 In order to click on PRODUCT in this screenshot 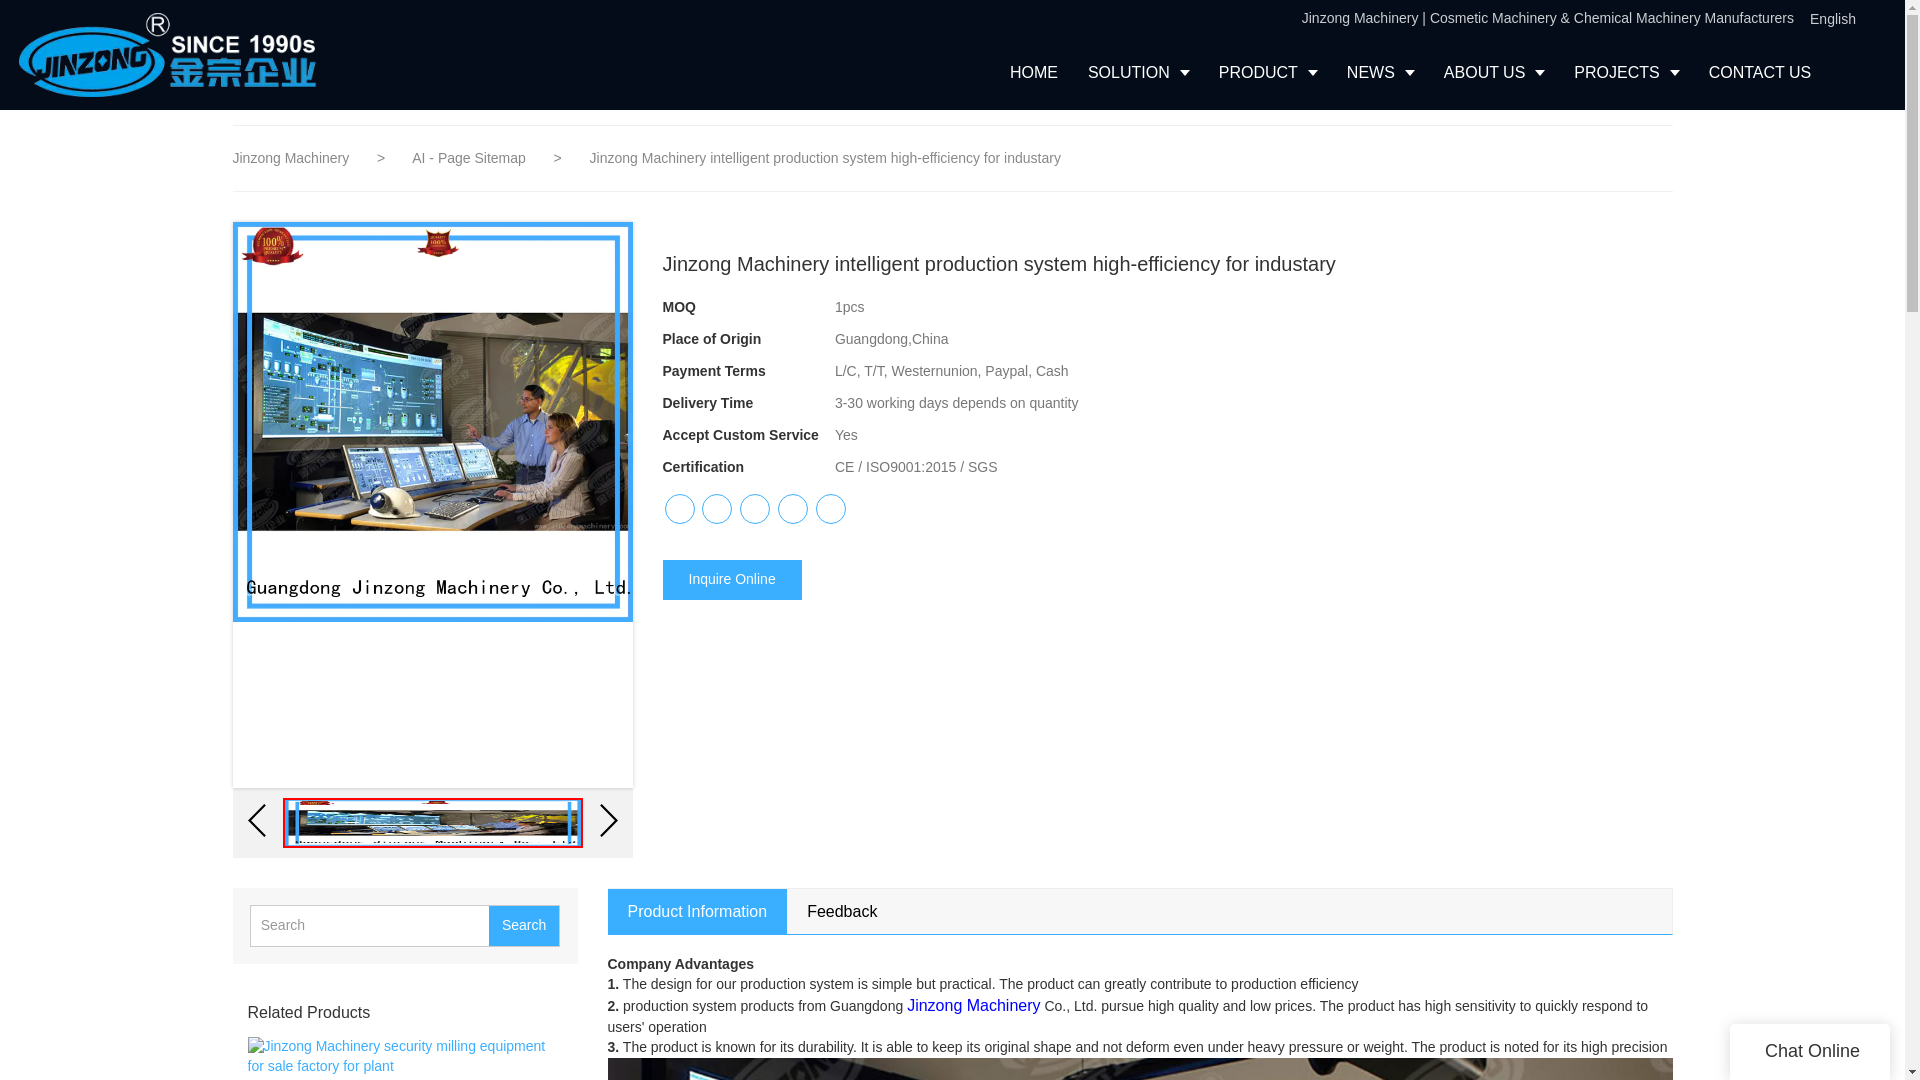, I will do `click(1268, 72)`.